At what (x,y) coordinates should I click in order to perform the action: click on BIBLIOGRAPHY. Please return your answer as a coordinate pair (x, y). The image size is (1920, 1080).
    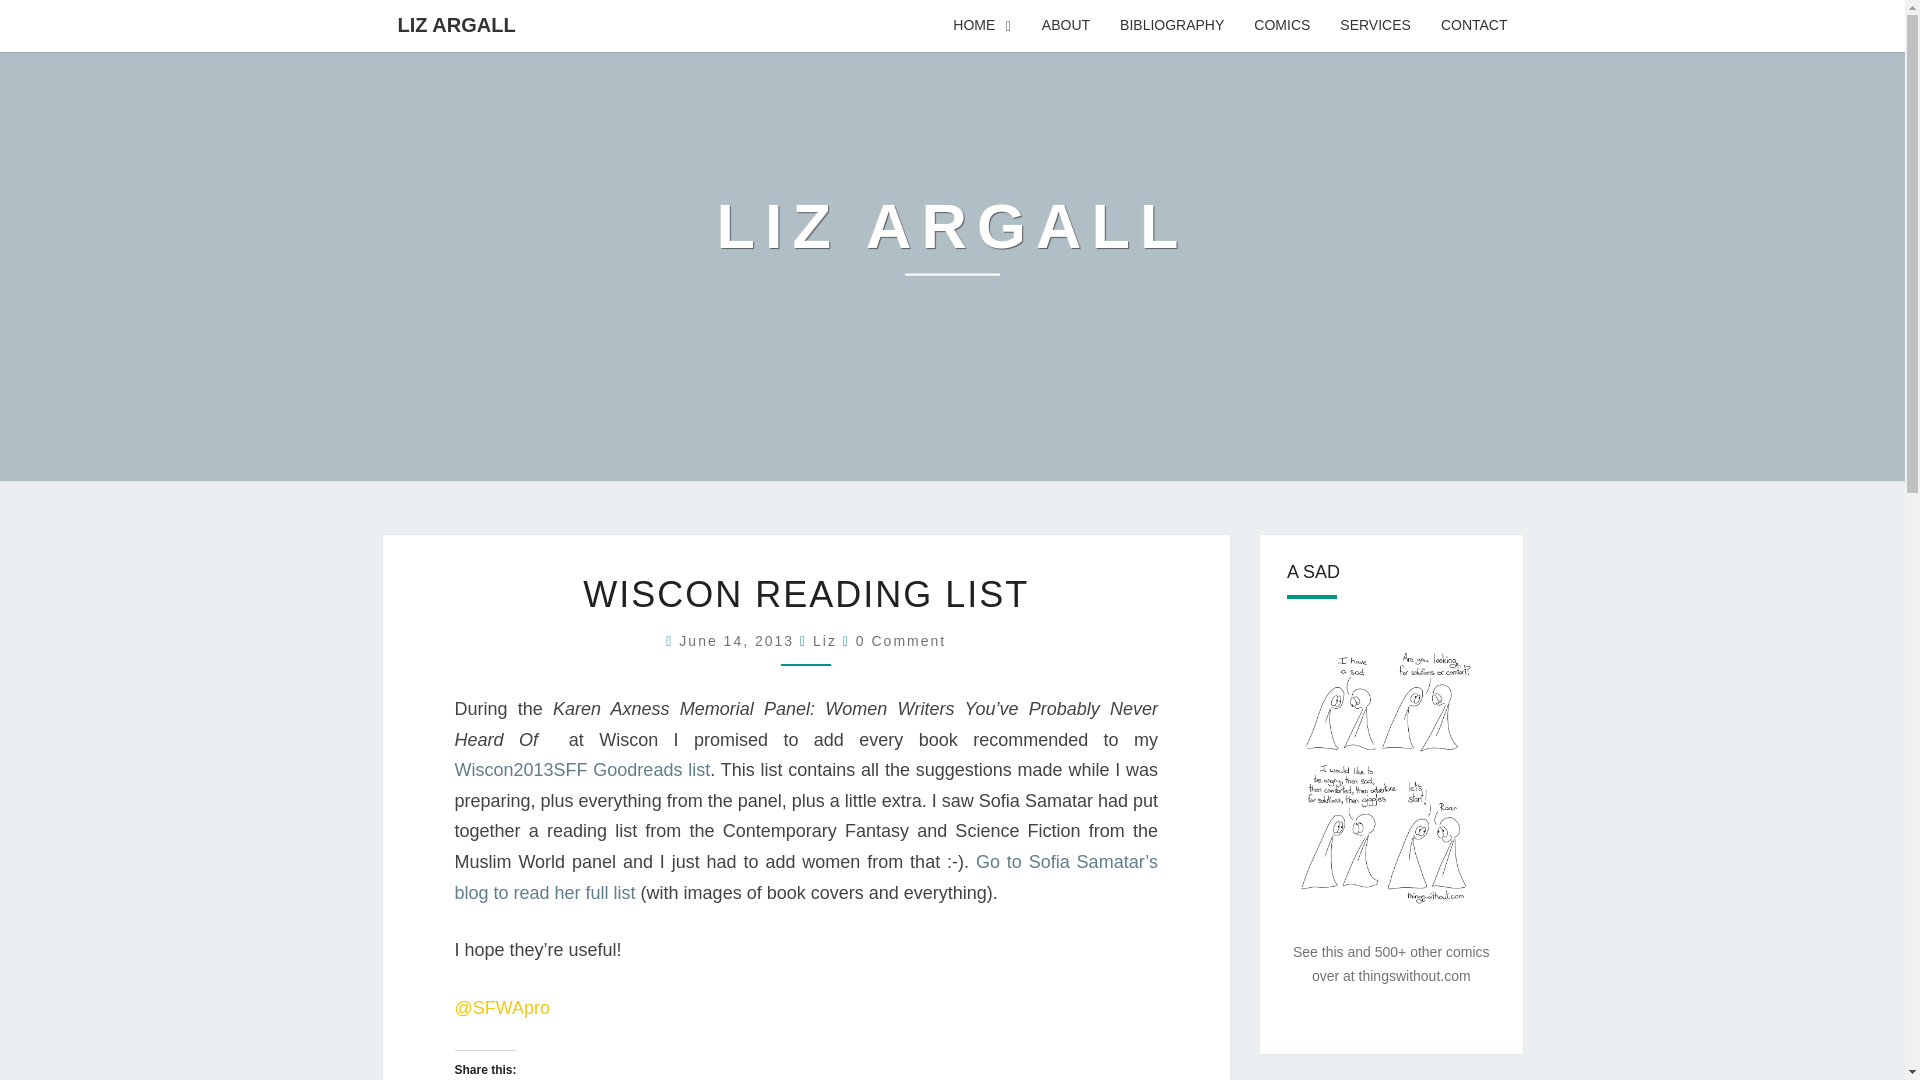
    Looking at the image, I should click on (1172, 26).